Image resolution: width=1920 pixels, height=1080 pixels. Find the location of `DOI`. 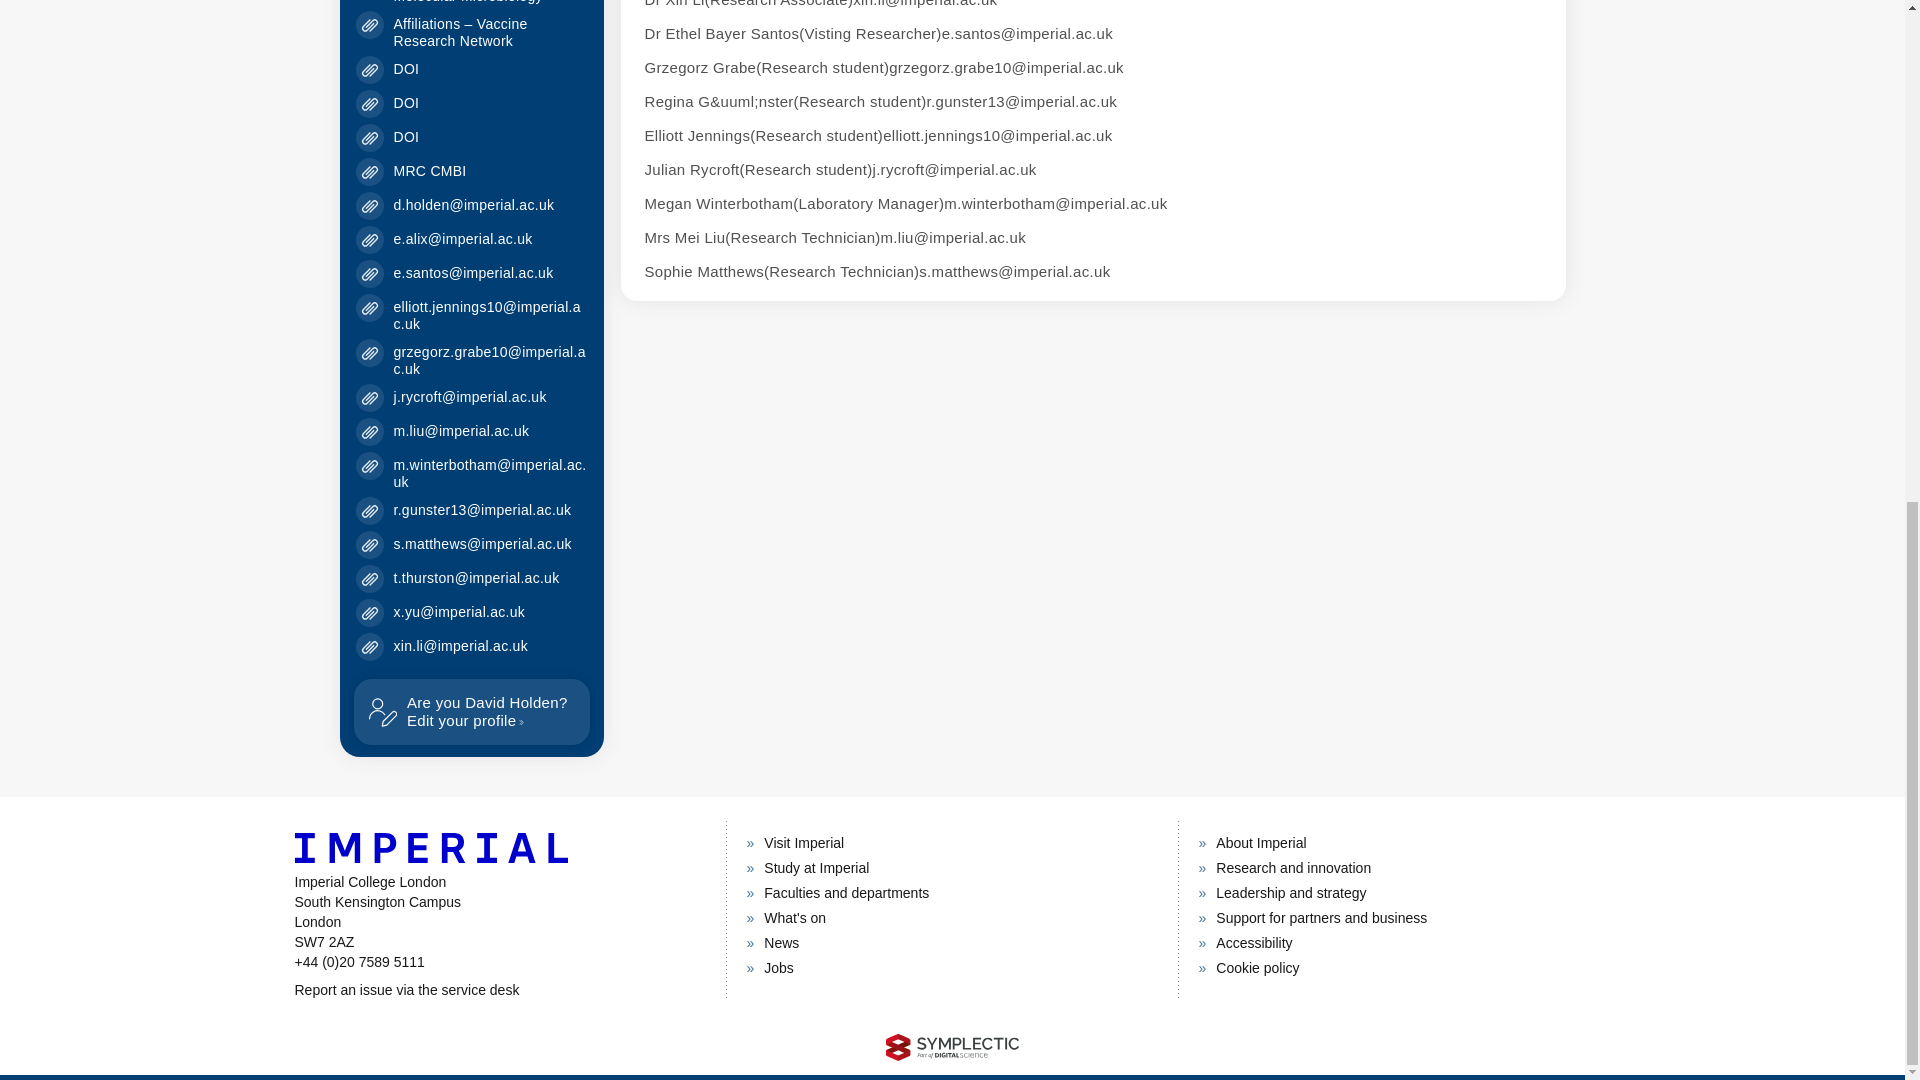

DOI is located at coordinates (406, 103).